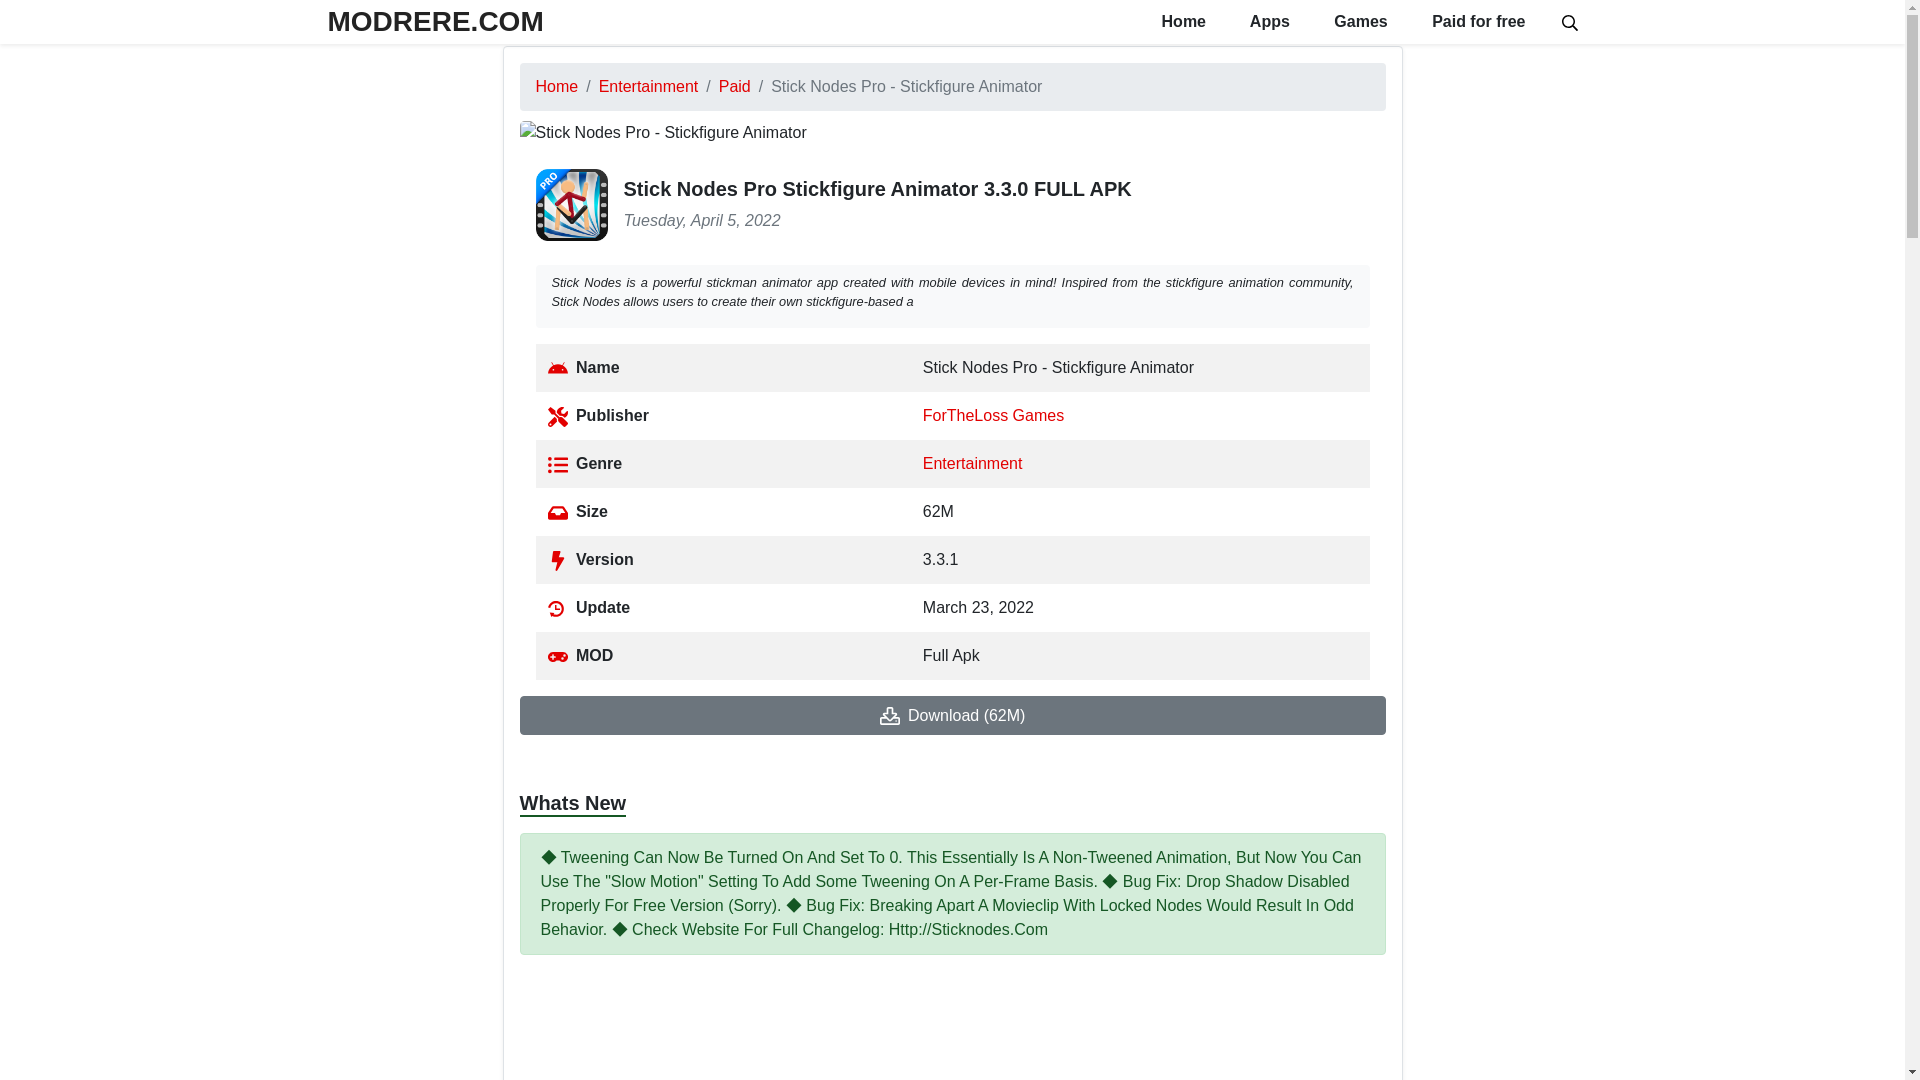  I want to click on Entertainment, so click(973, 462).